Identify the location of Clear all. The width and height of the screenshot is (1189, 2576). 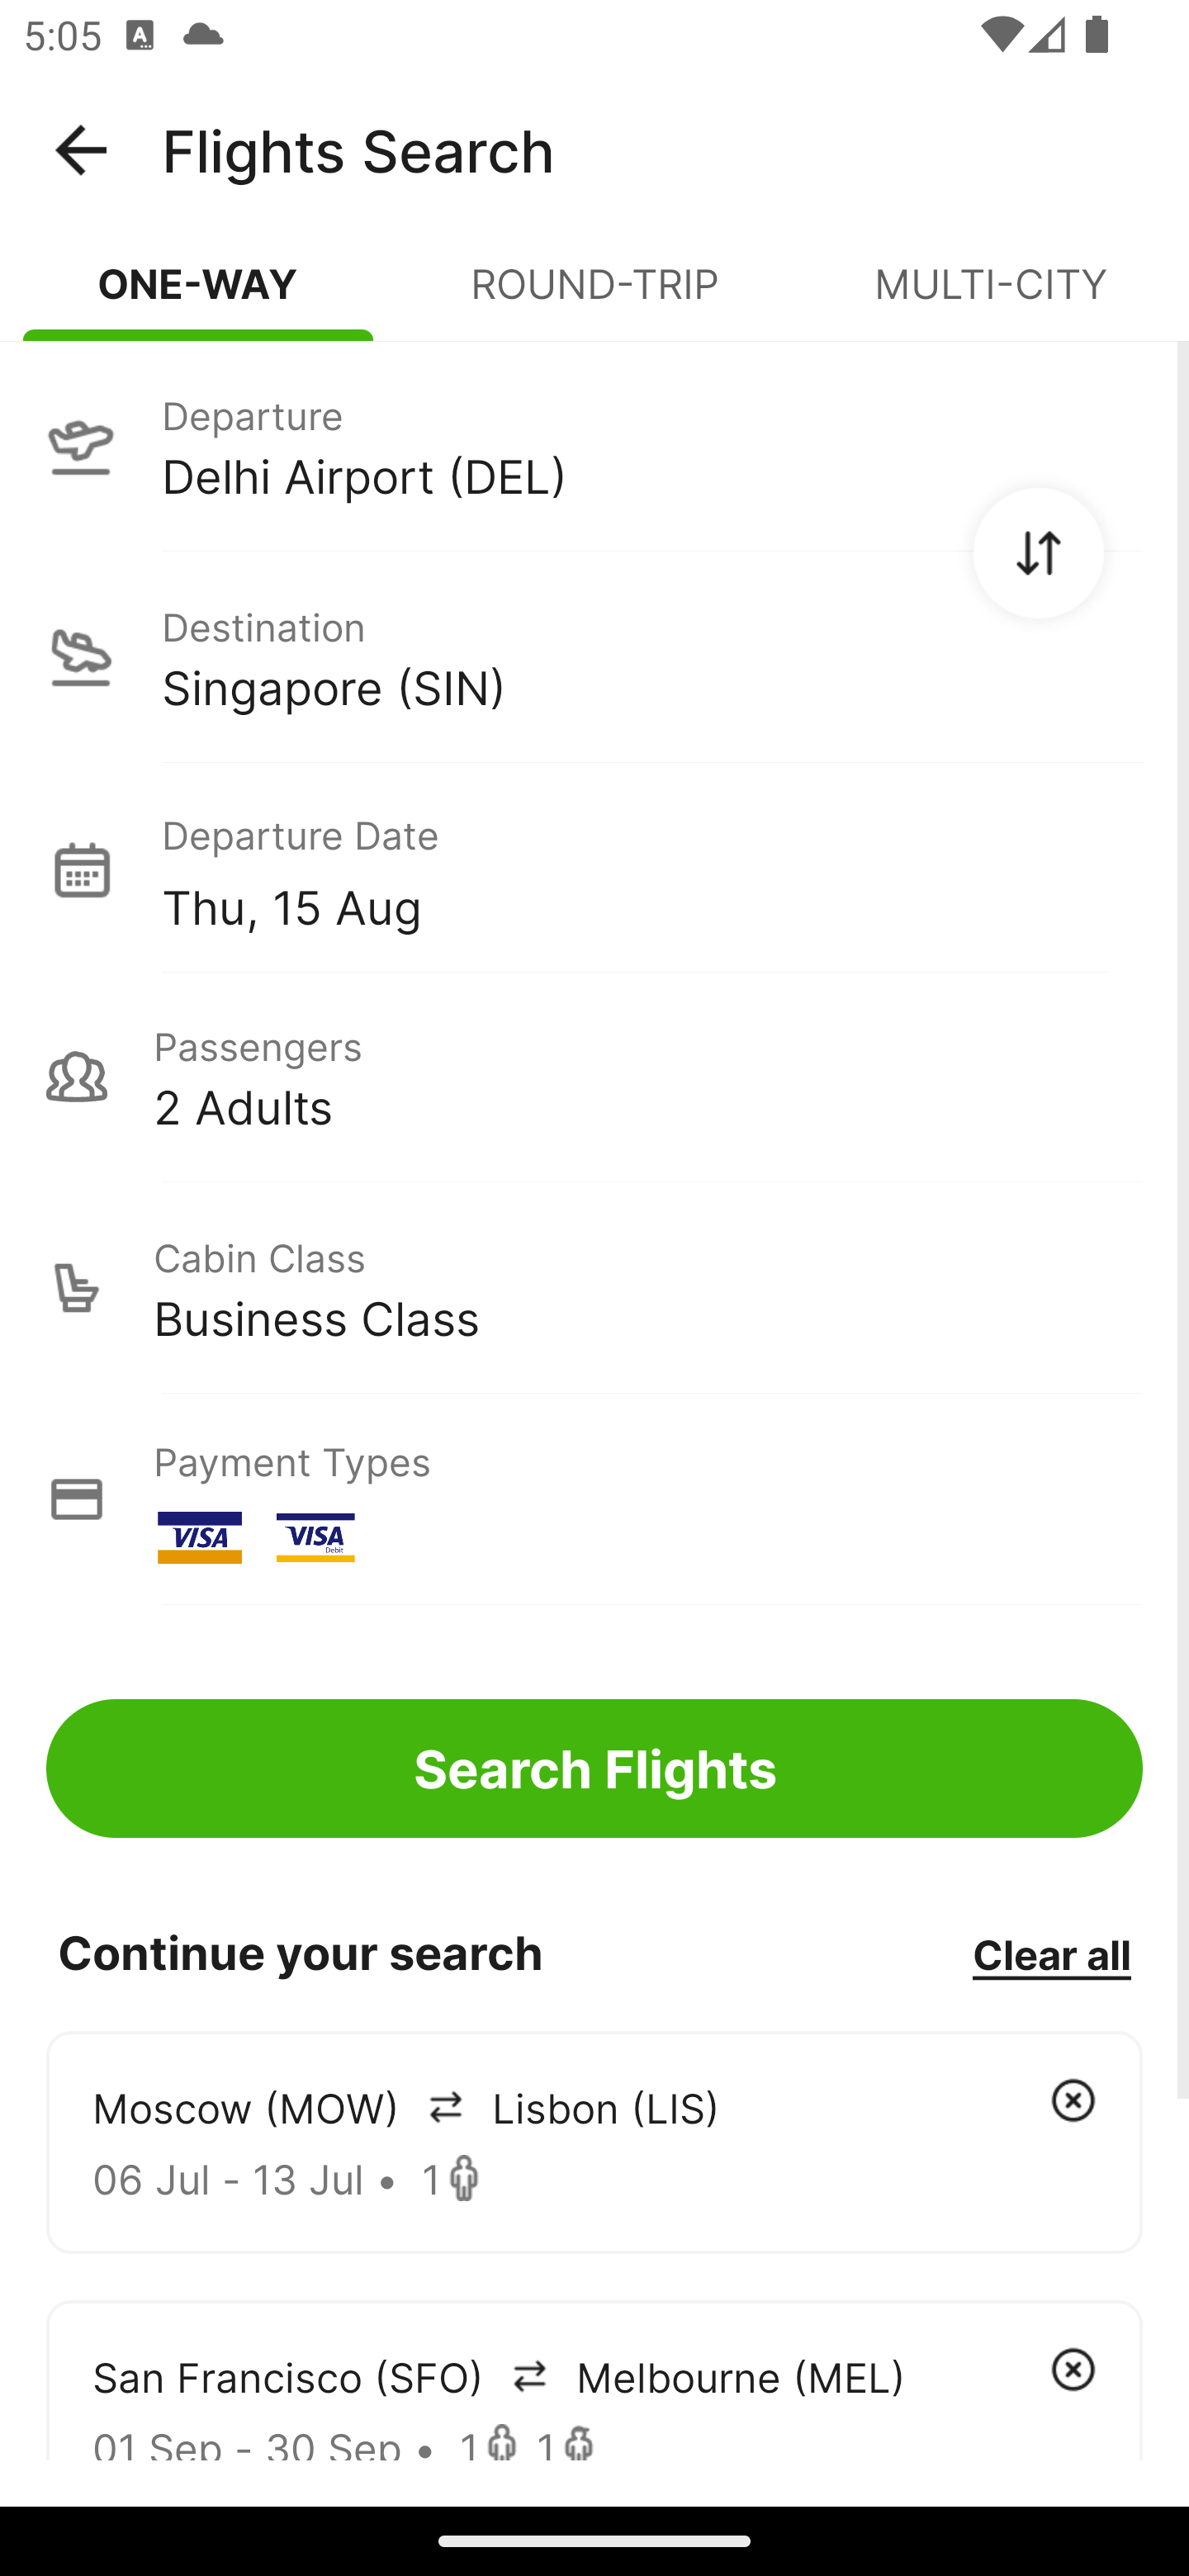
(1051, 1953).